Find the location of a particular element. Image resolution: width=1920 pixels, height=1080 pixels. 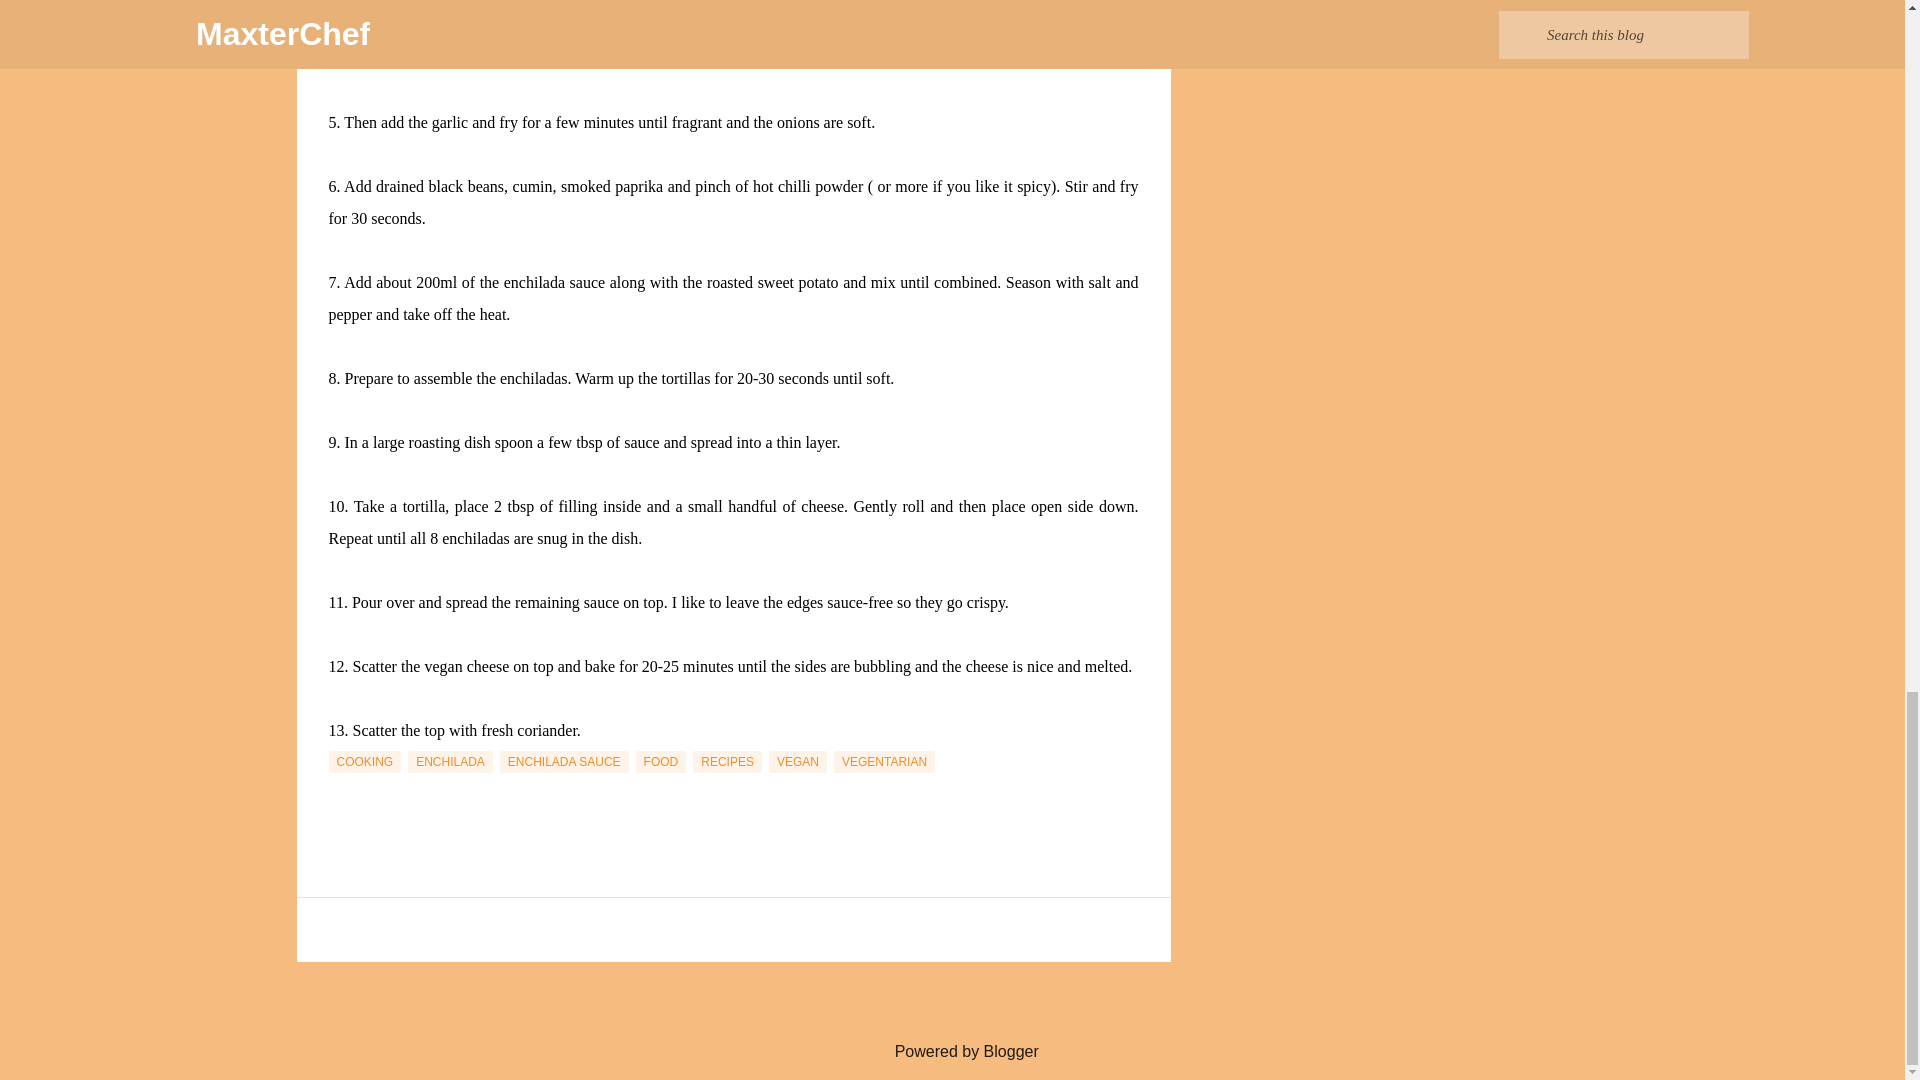

RECIPES is located at coordinates (728, 762).